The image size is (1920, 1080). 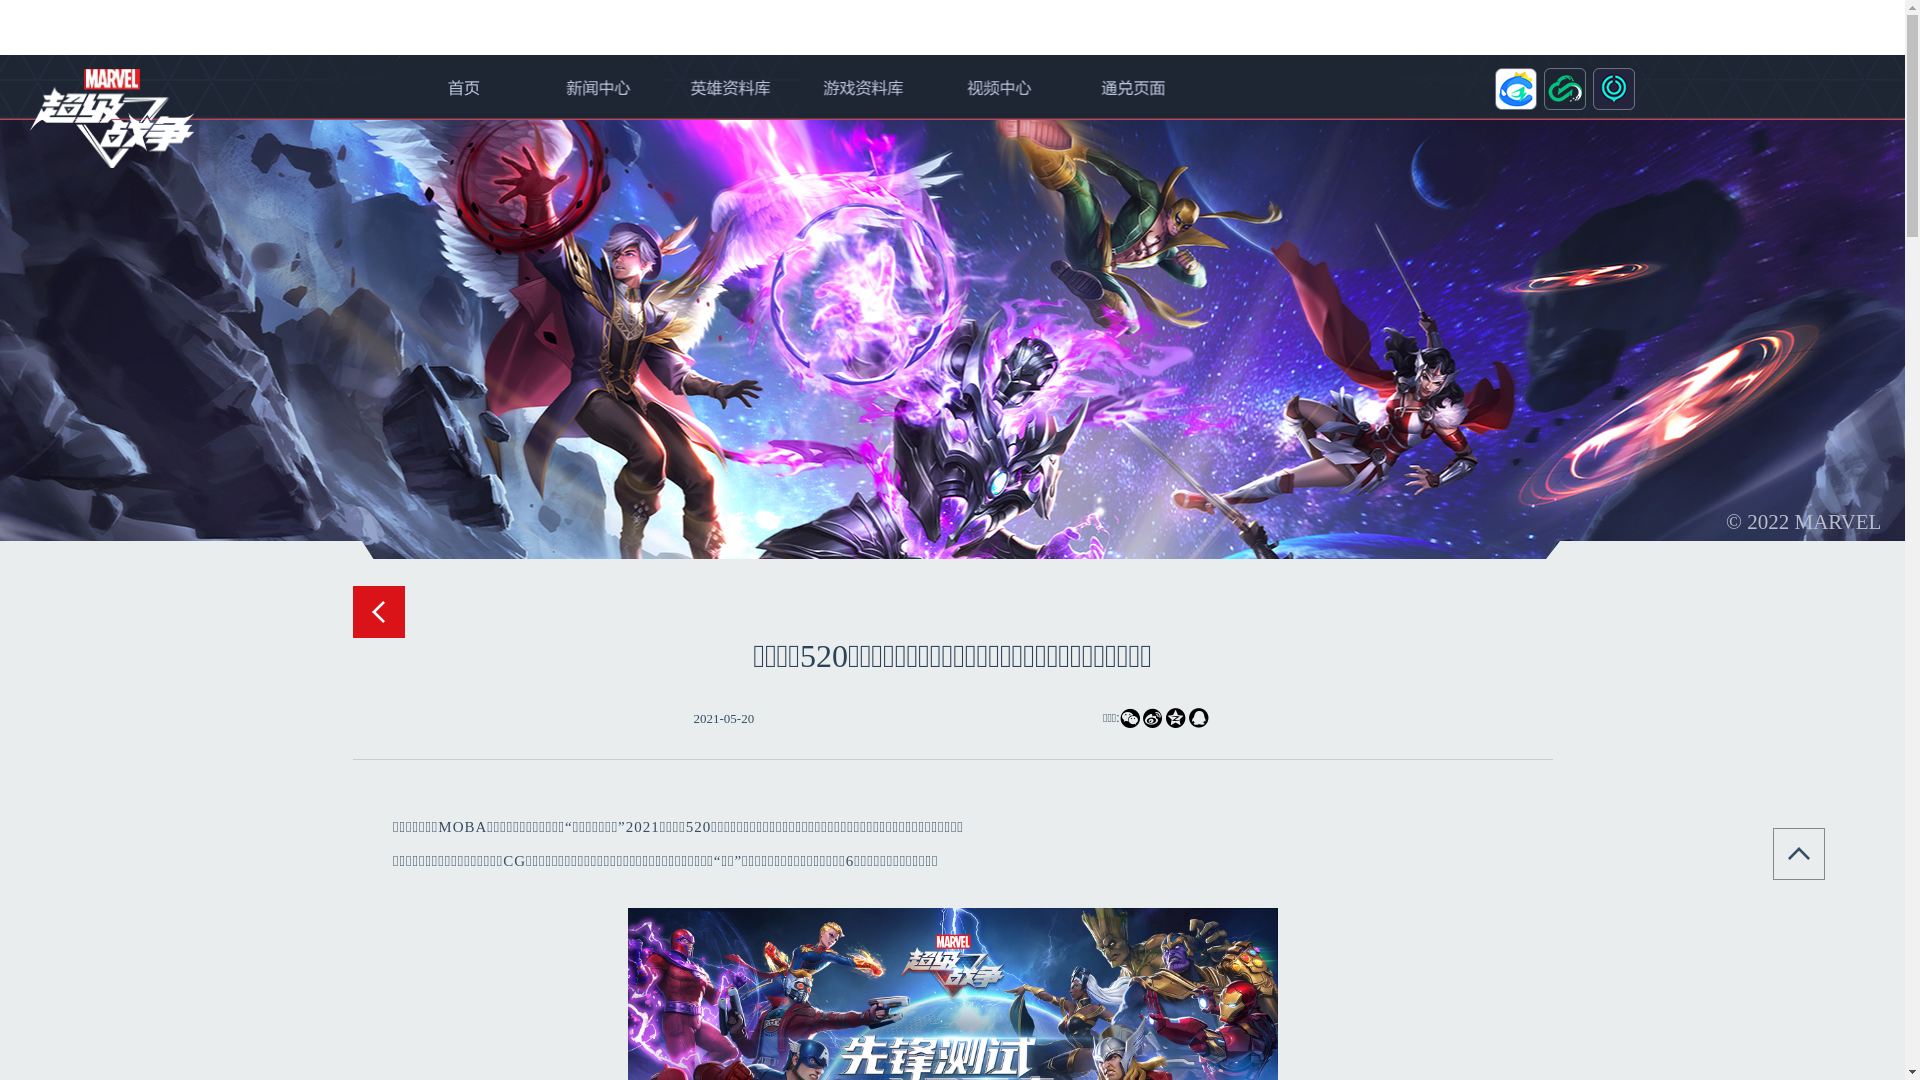 What do you see at coordinates (112, 118) in the screenshot?
I see `logo` at bounding box center [112, 118].